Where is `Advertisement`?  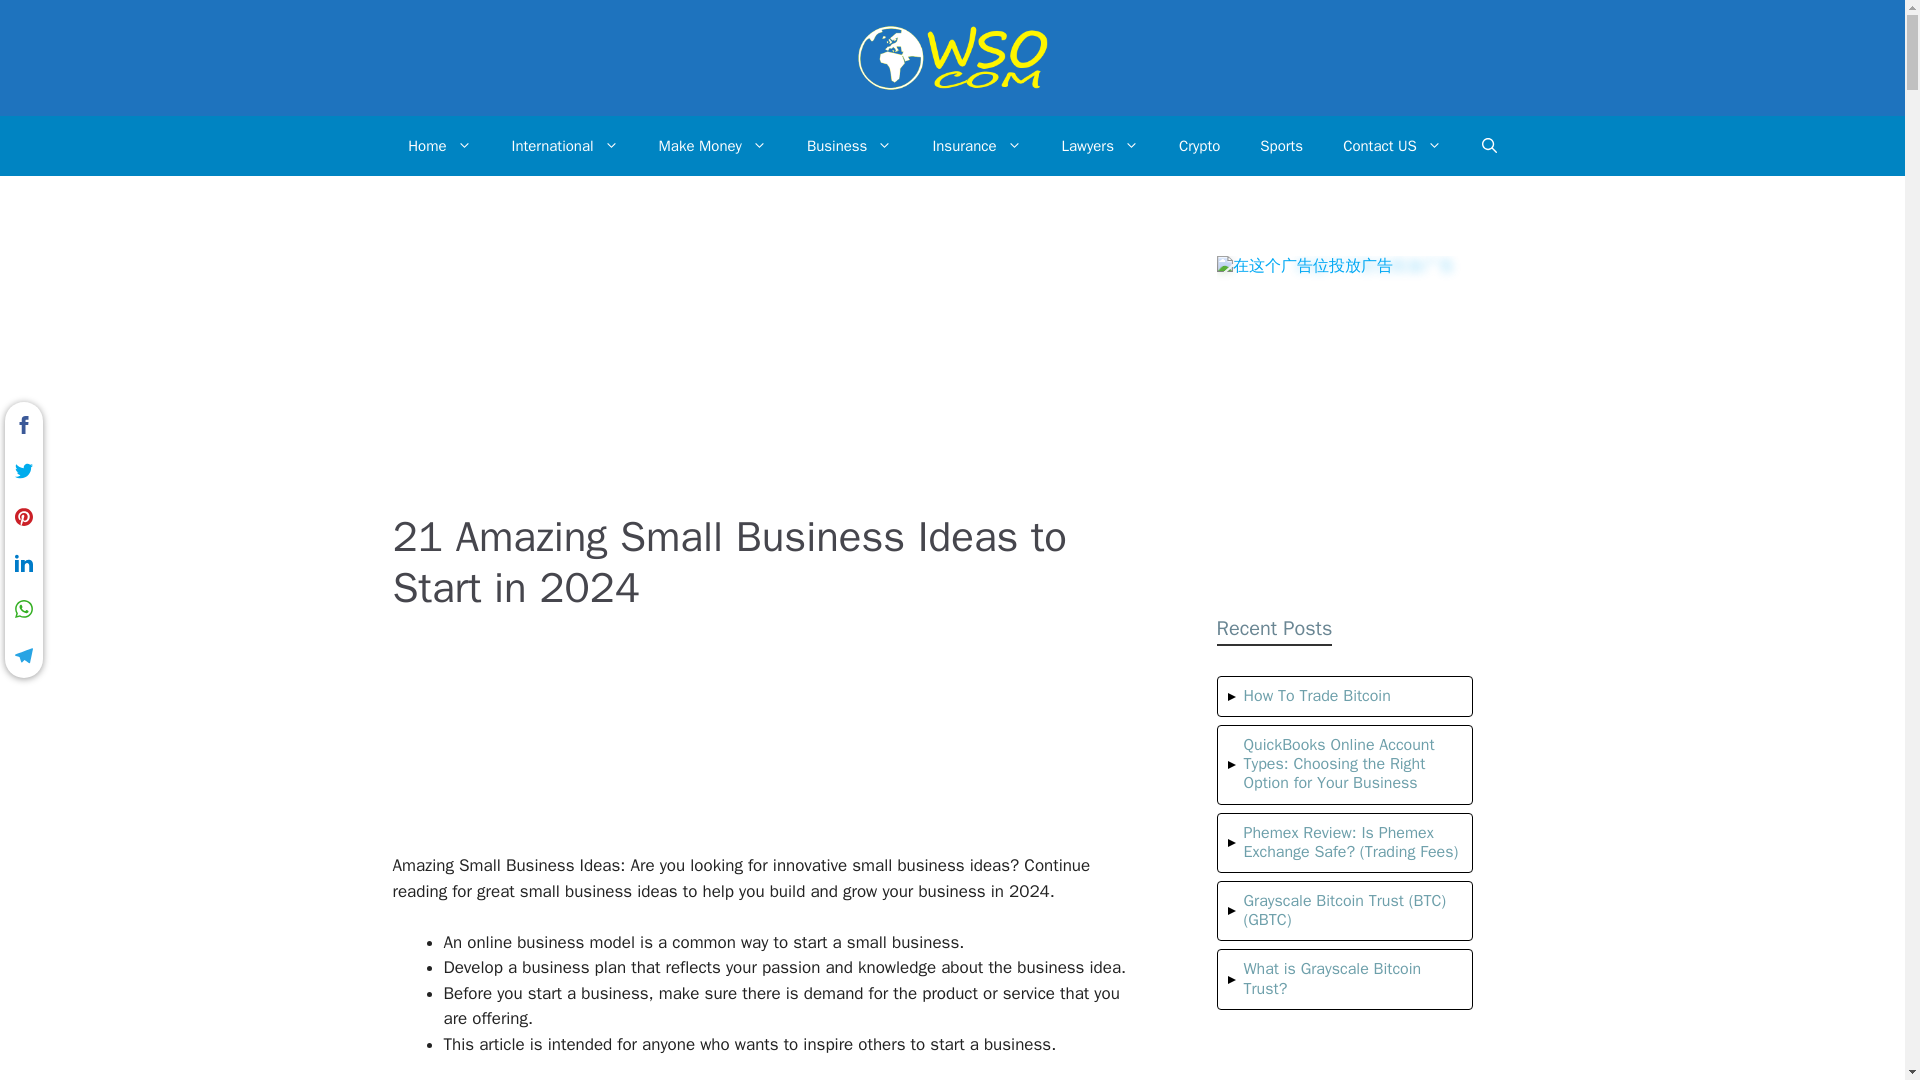 Advertisement is located at coordinates (788, 364).